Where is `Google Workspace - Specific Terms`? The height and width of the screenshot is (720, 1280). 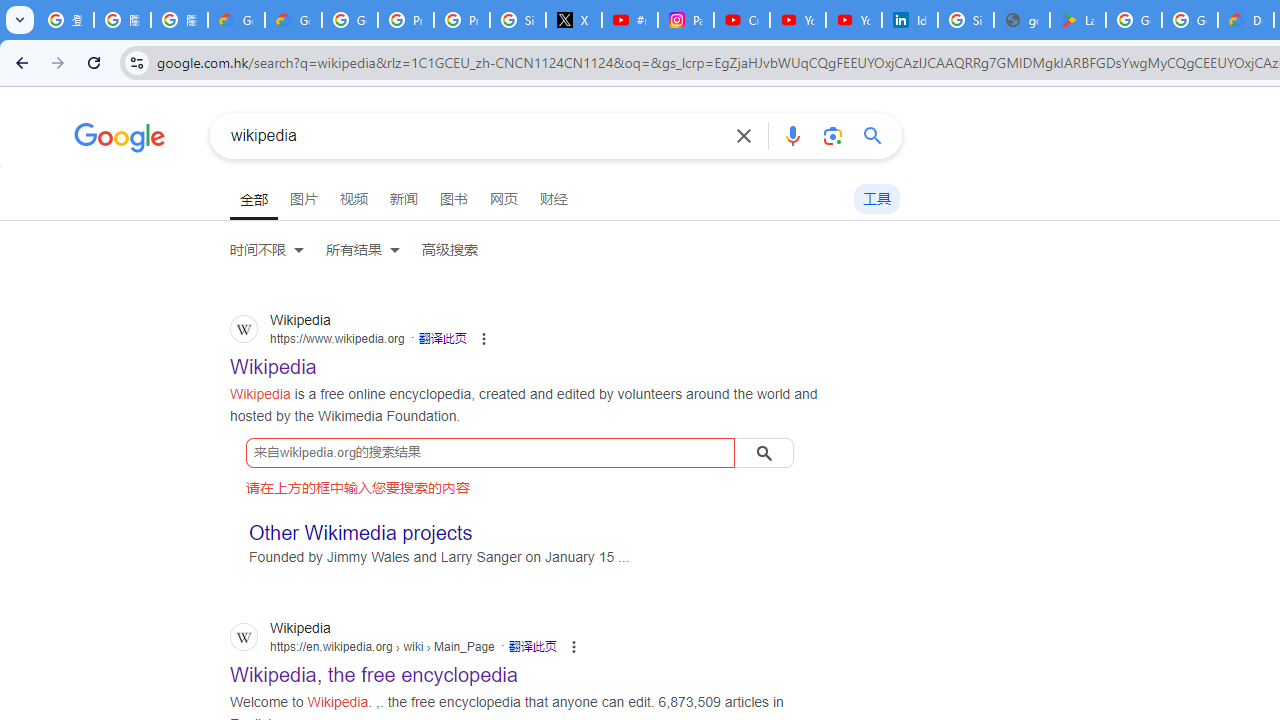
Google Workspace - Specific Terms is located at coordinates (1190, 20).